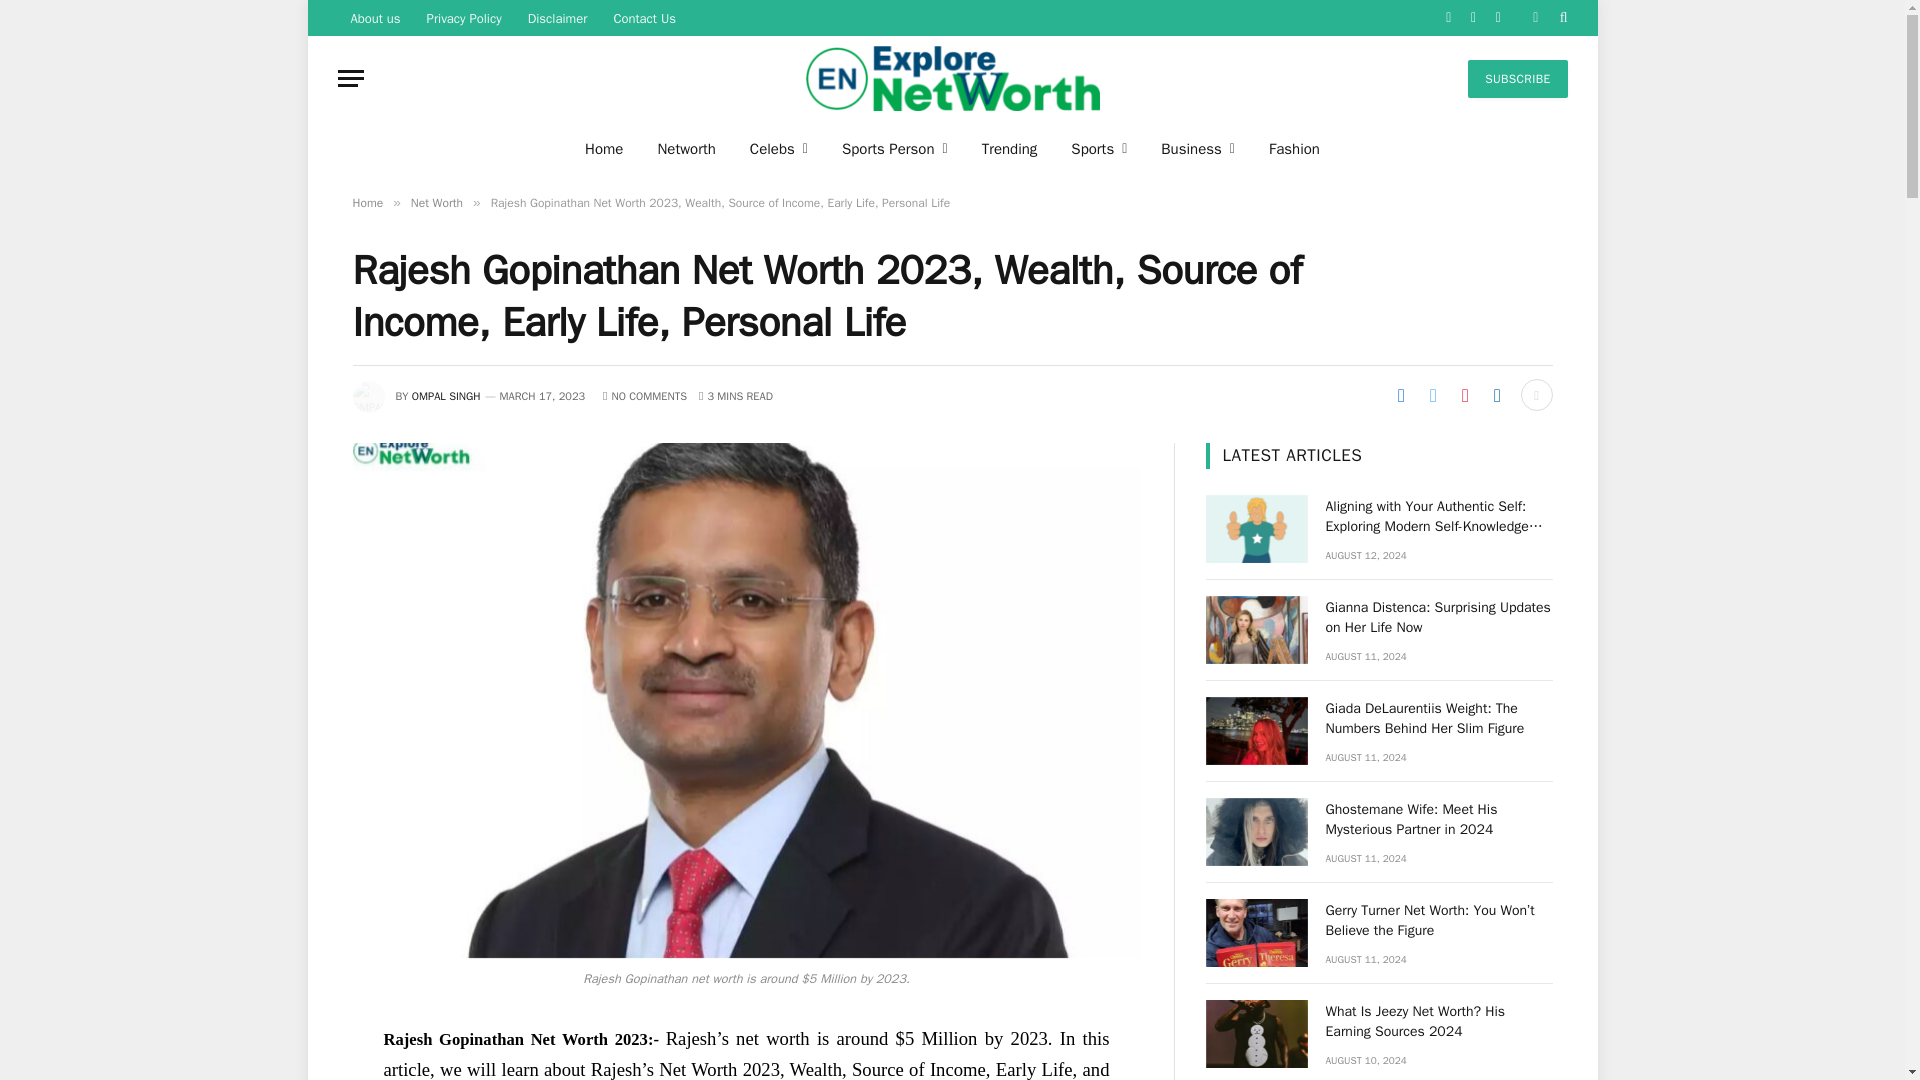  I want to click on SUBSCRIBE, so click(1517, 79).